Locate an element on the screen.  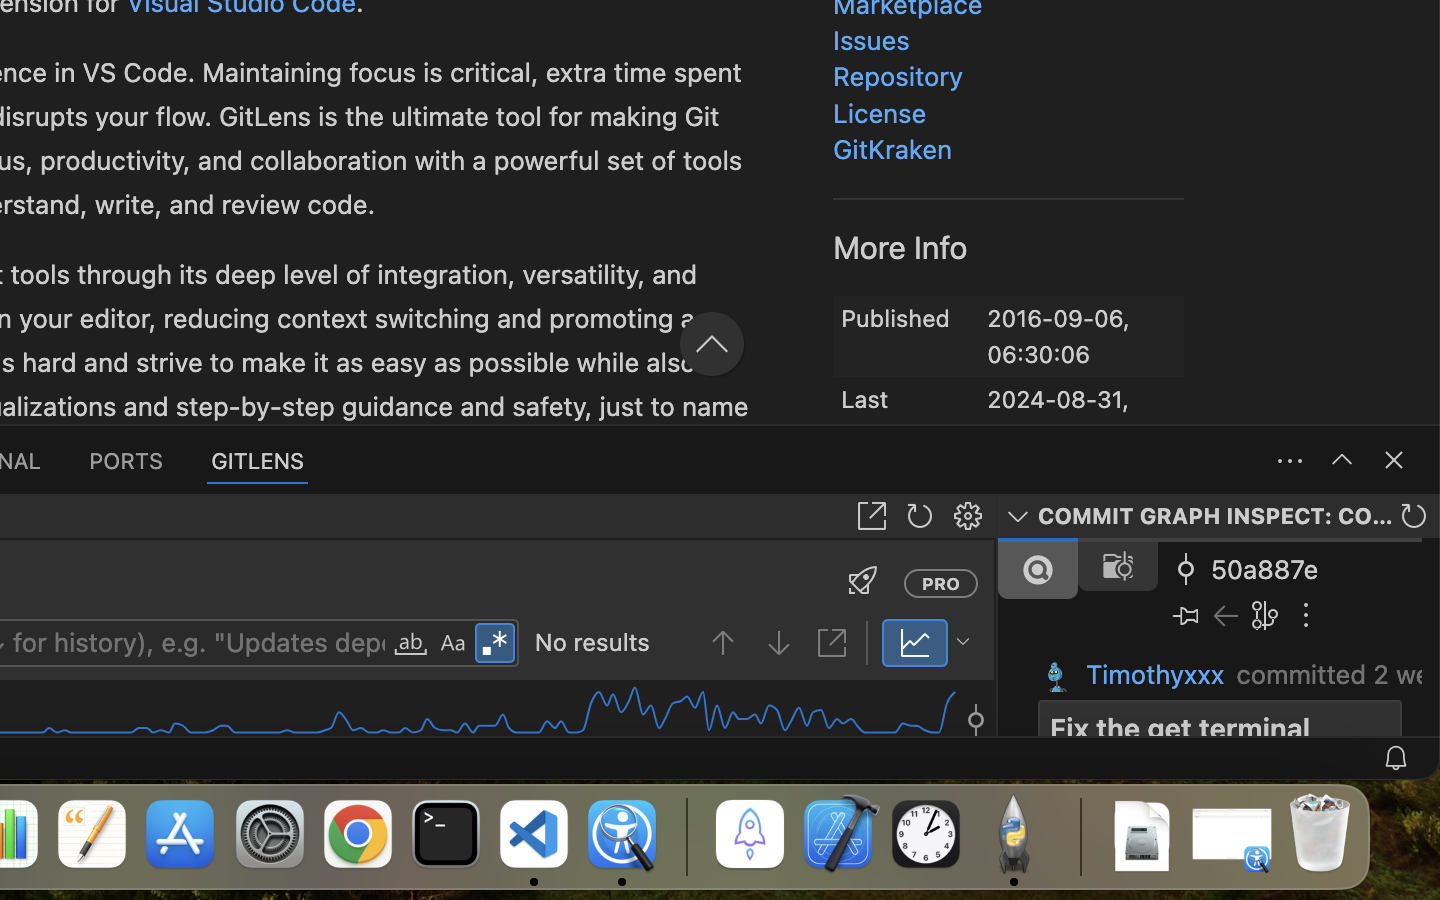
0.4285714328289032 is located at coordinates (685, 835).